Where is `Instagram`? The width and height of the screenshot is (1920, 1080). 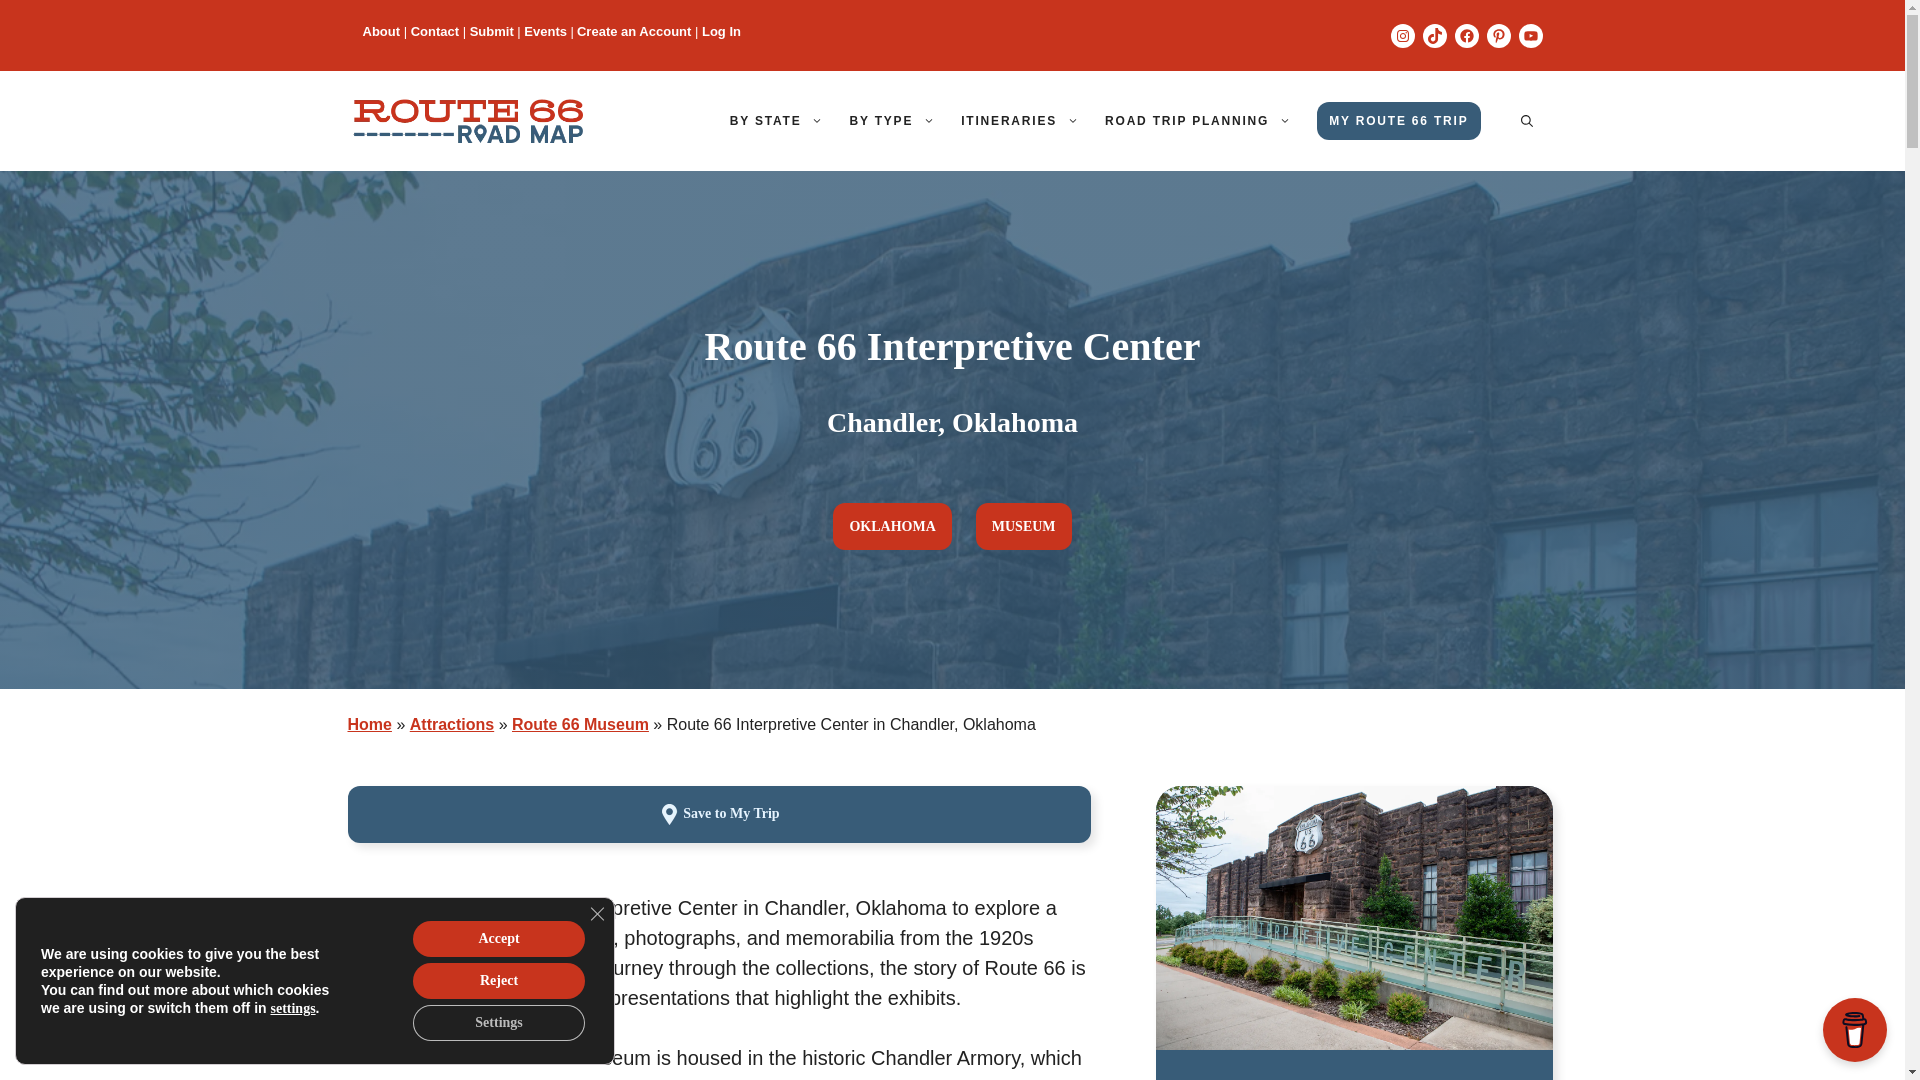 Instagram is located at coordinates (1402, 35).